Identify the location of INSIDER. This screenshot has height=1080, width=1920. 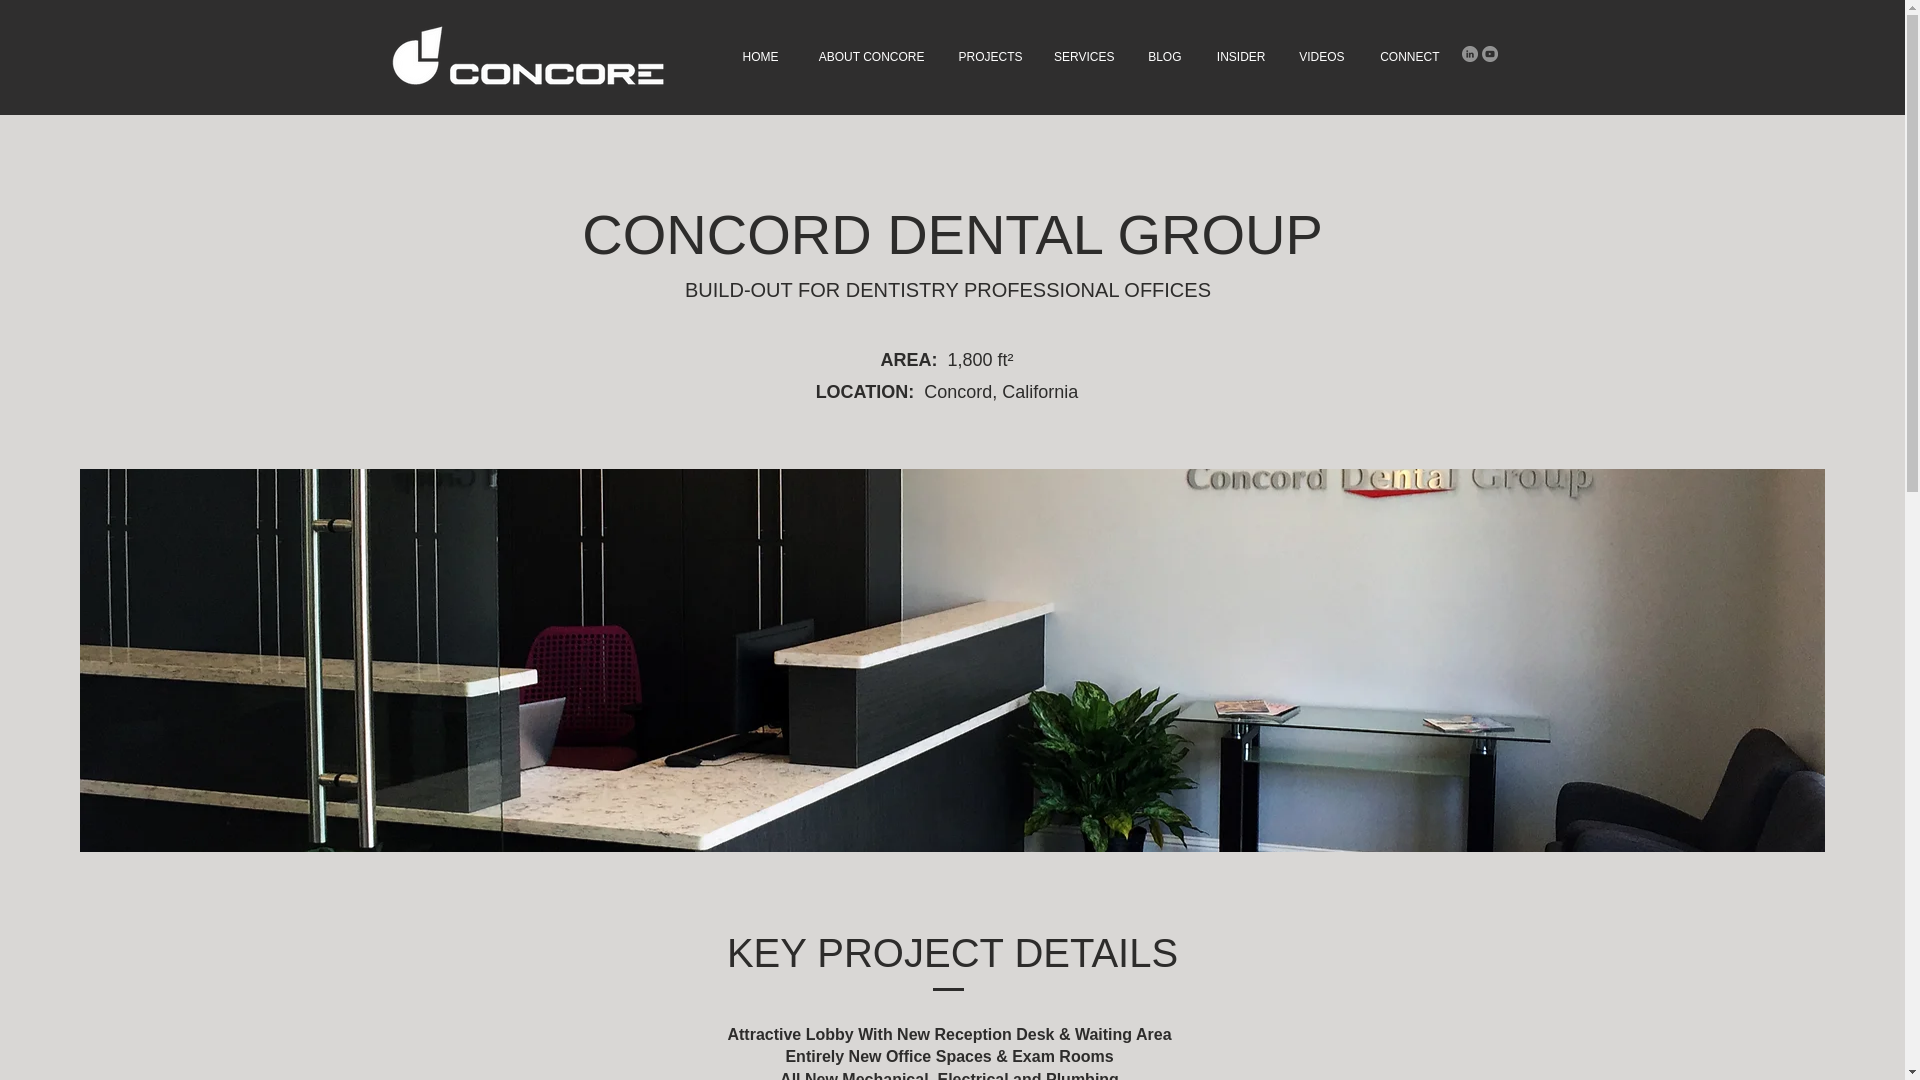
(1238, 56).